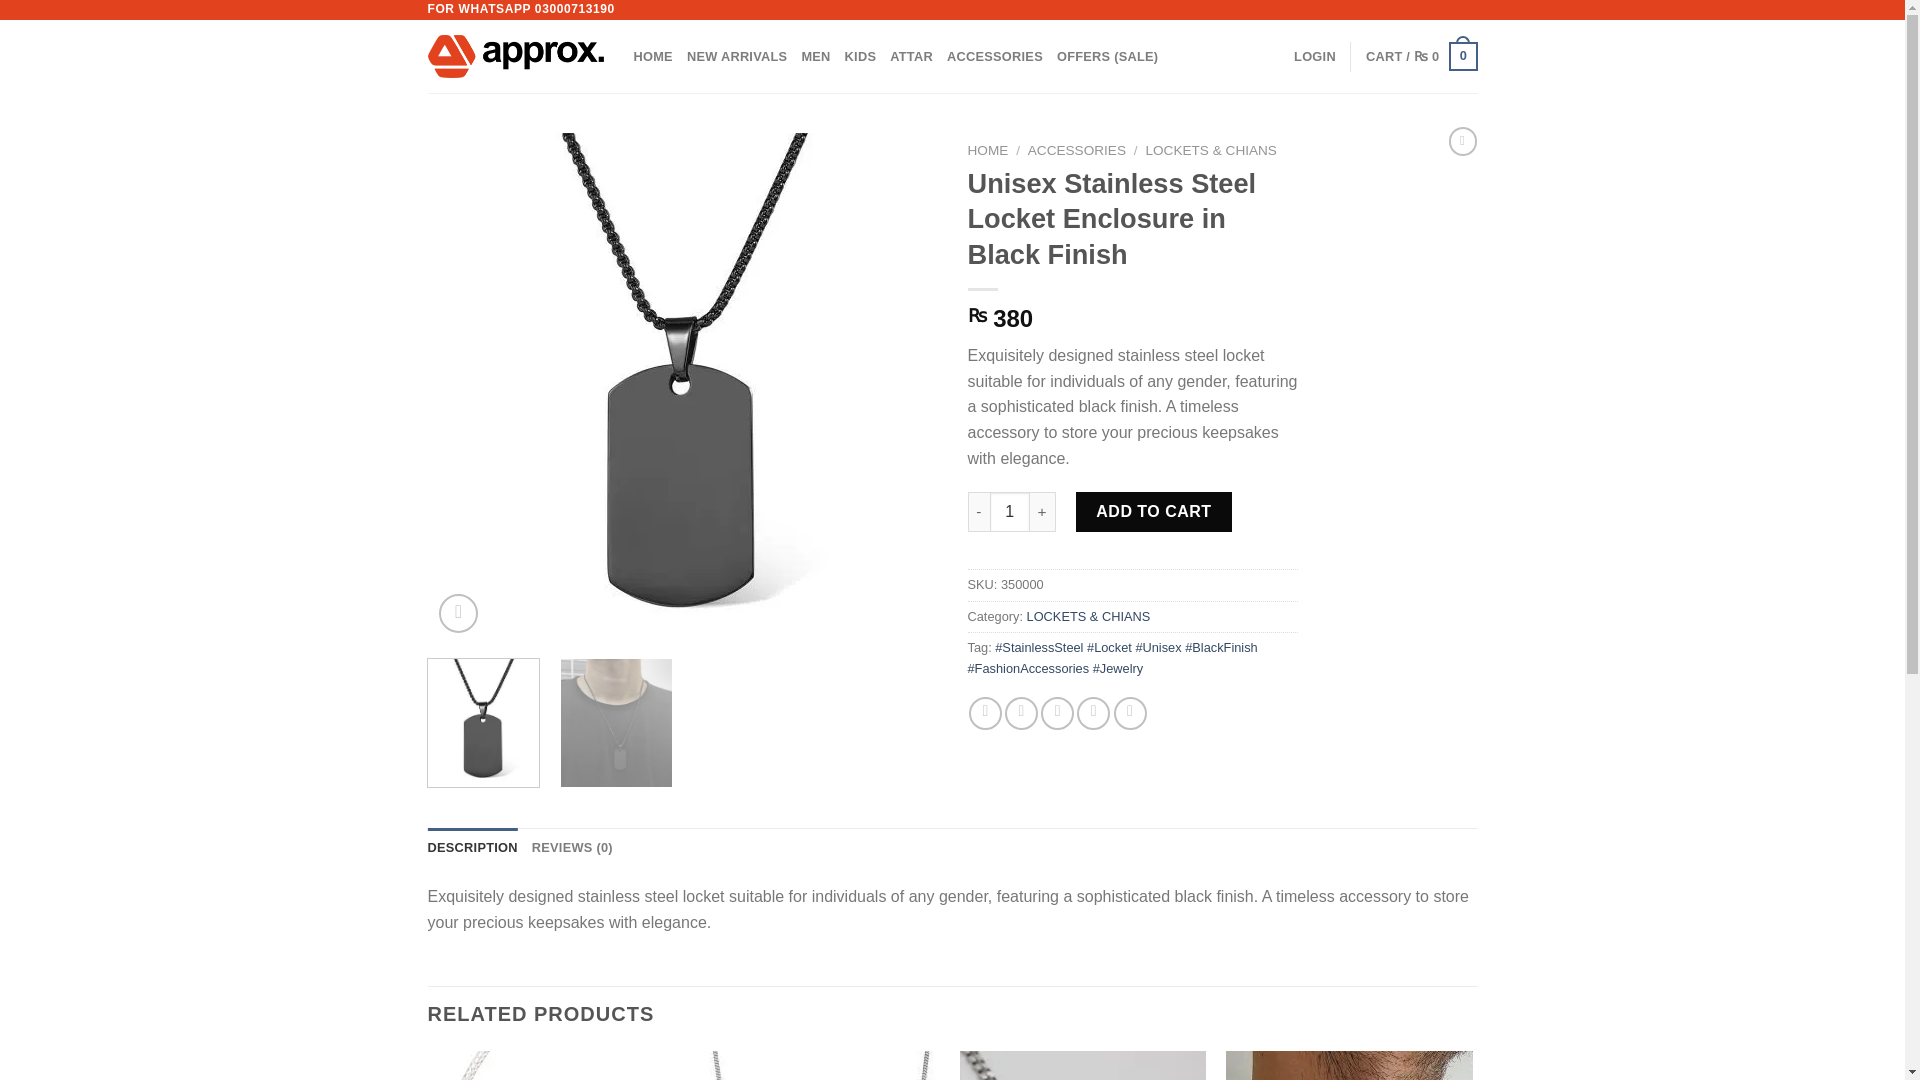  Describe the element at coordinates (860, 56) in the screenshot. I see `KIDS` at that location.